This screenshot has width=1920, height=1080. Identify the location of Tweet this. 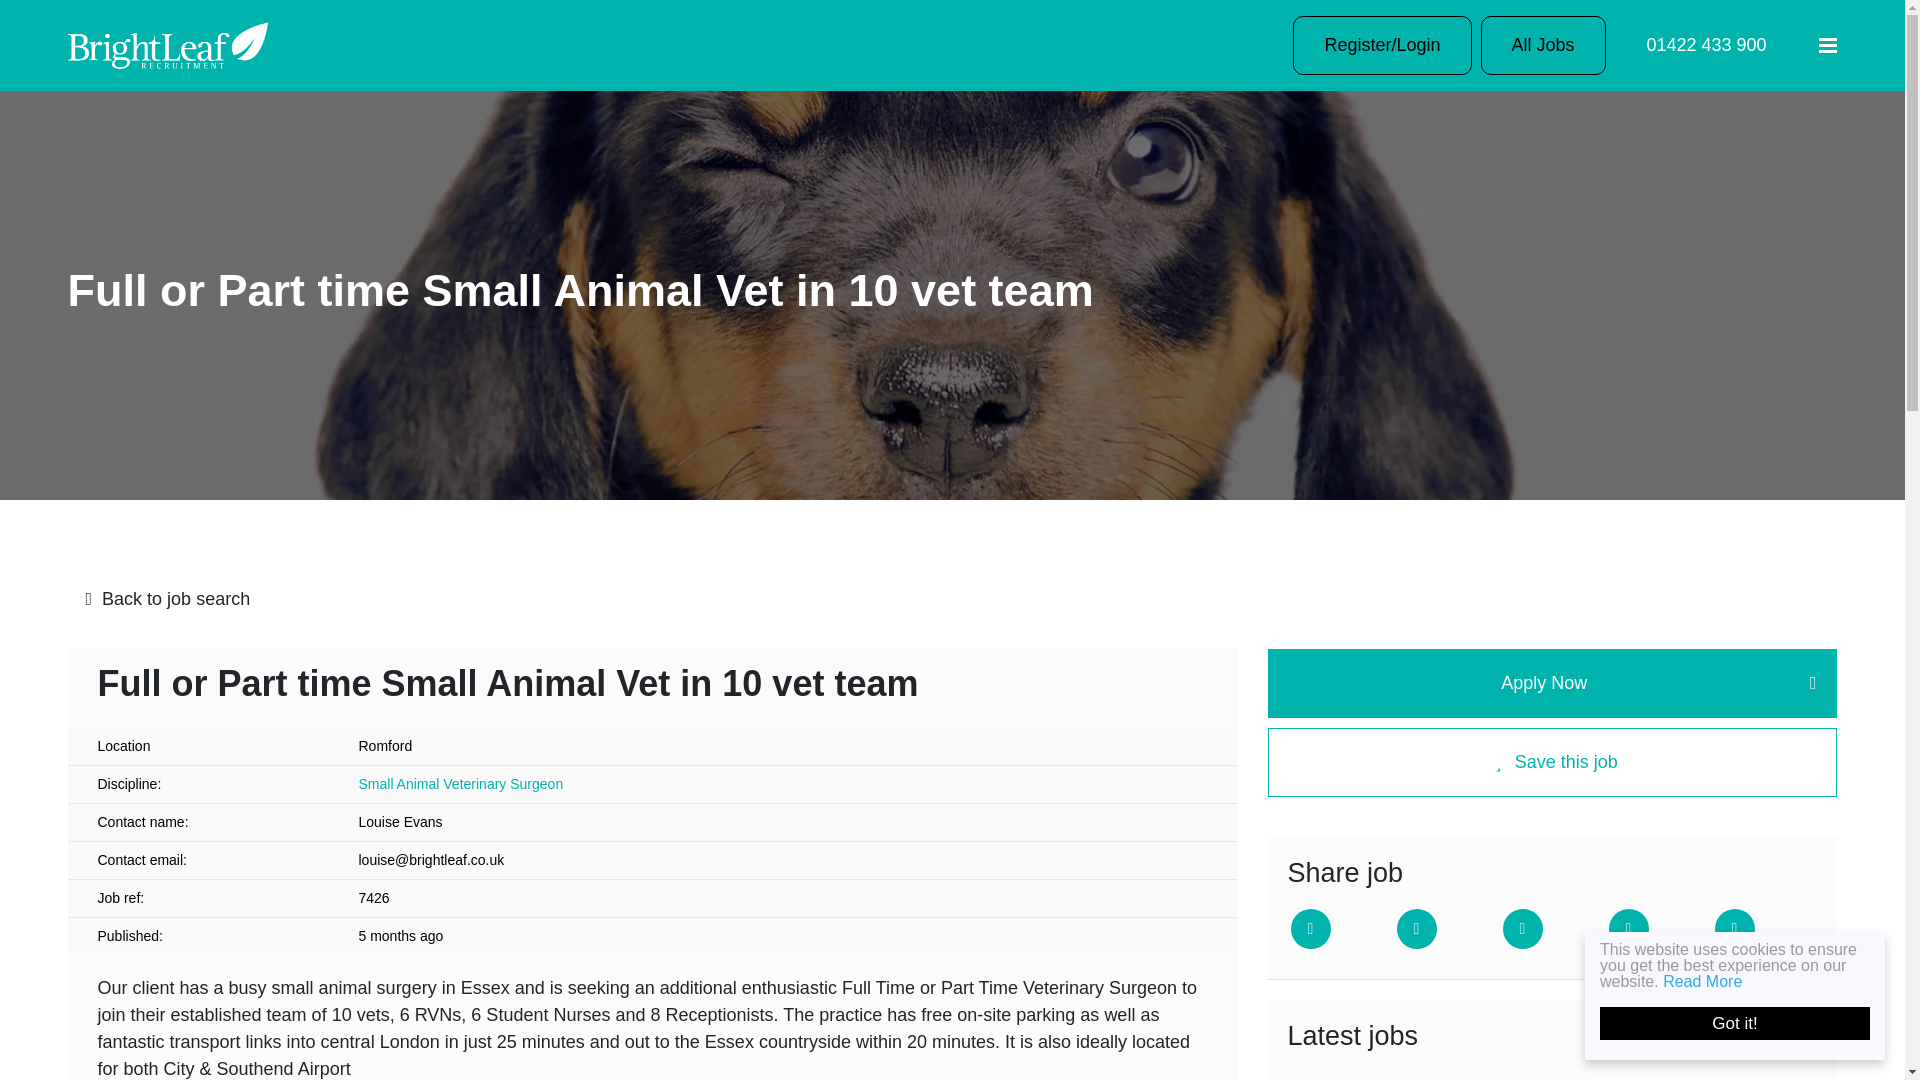
(1310, 929).